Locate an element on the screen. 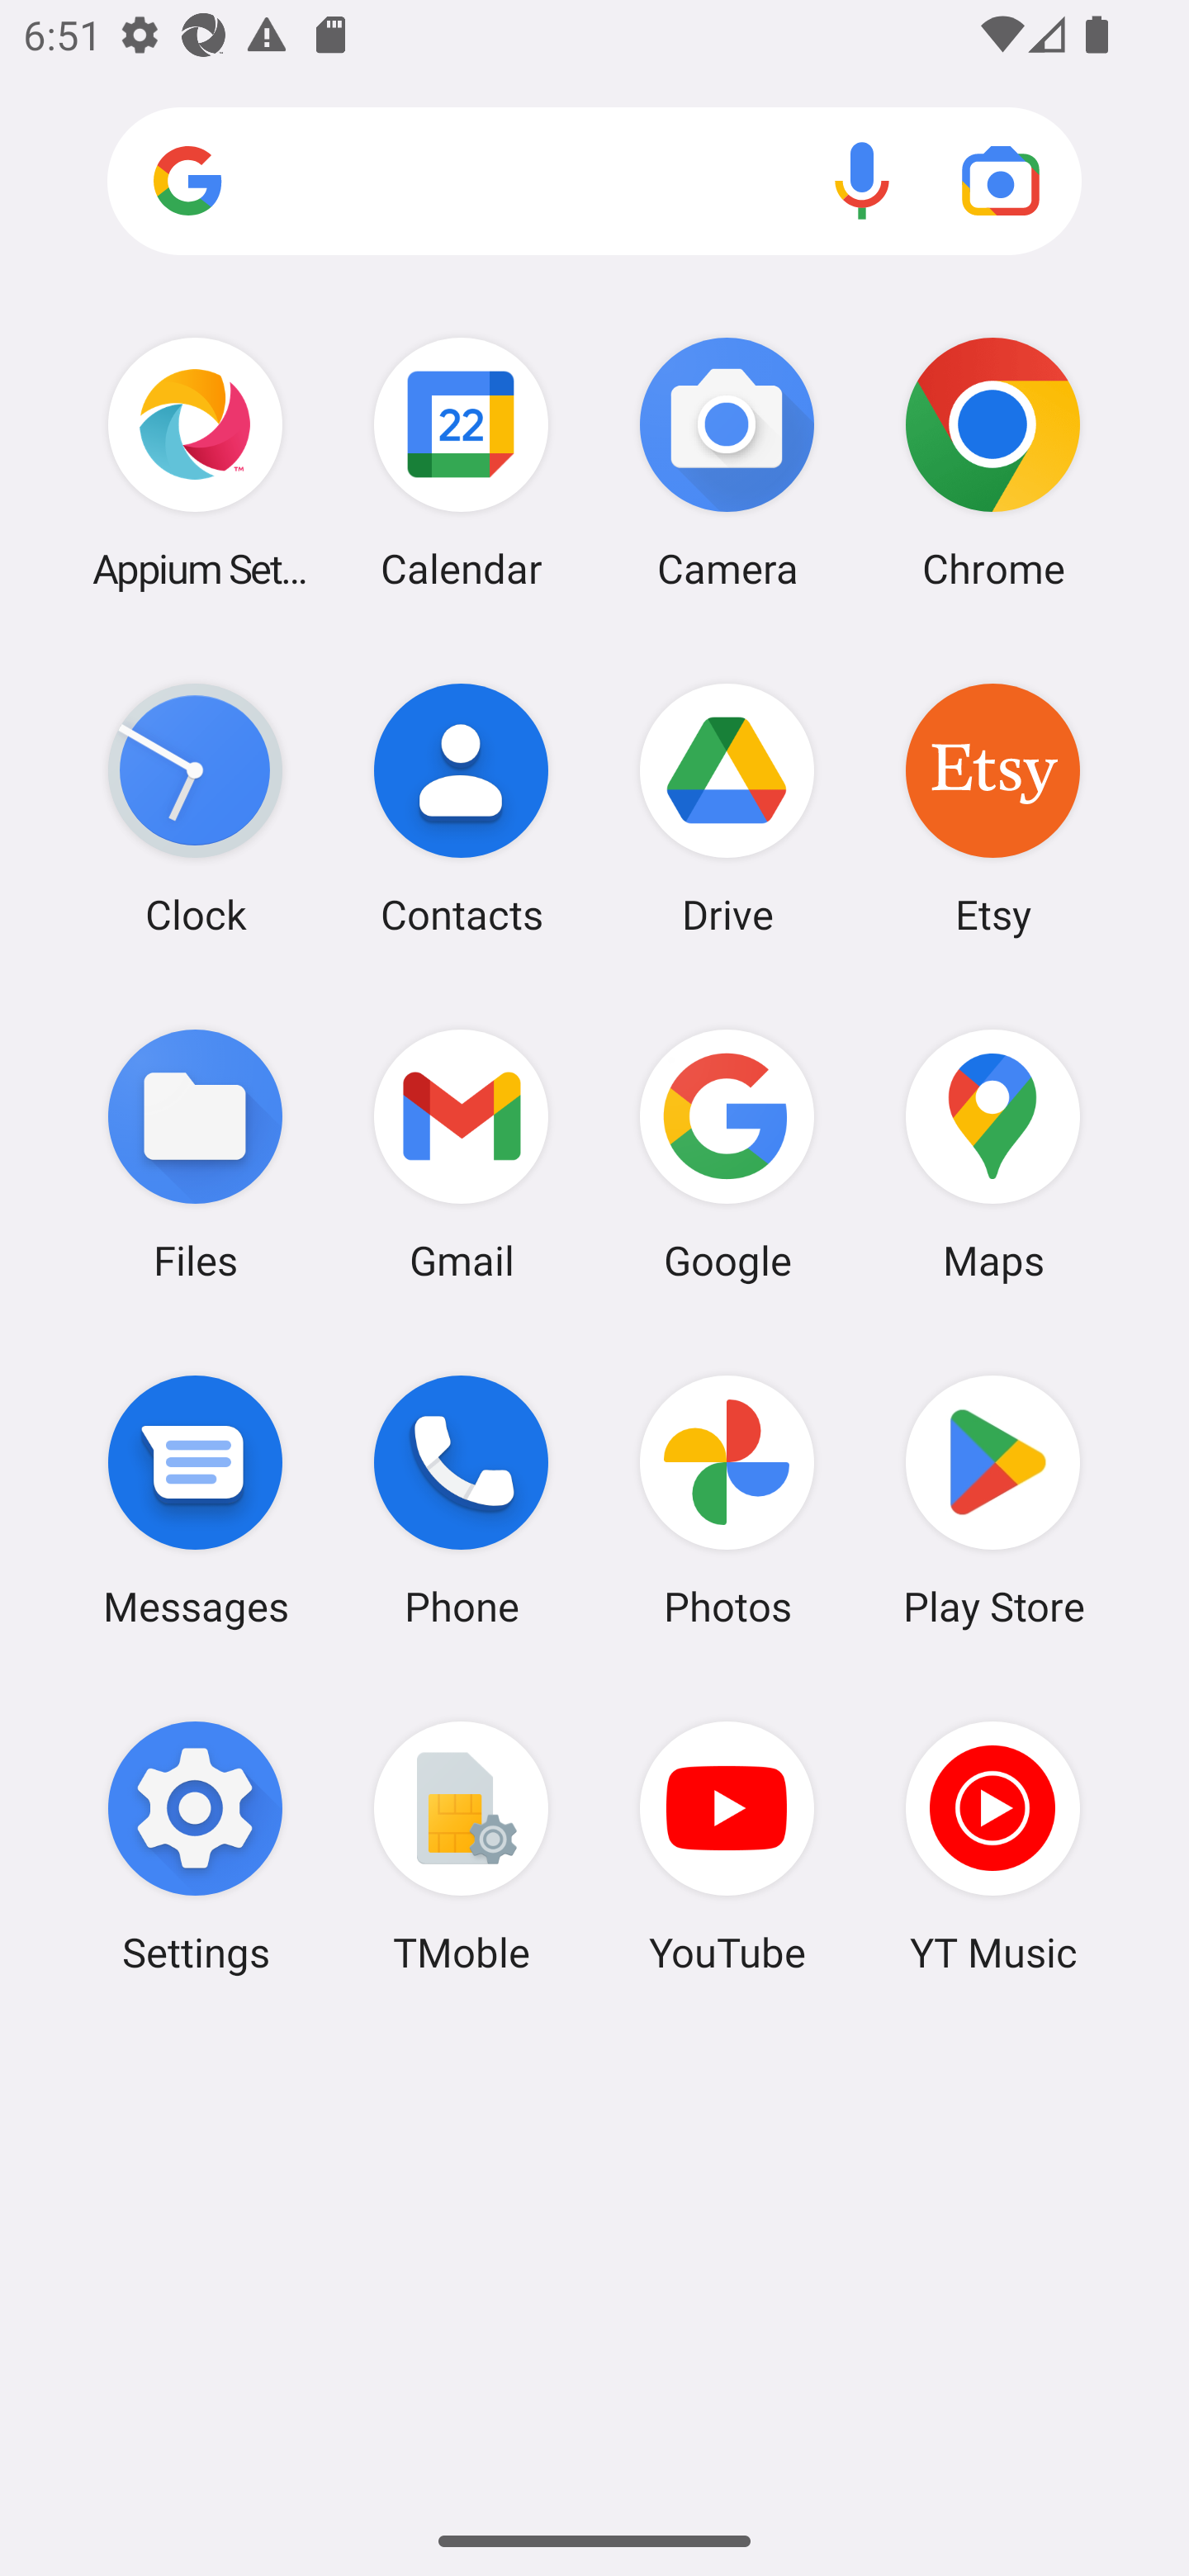  Gmail is located at coordinates (461, 1153).